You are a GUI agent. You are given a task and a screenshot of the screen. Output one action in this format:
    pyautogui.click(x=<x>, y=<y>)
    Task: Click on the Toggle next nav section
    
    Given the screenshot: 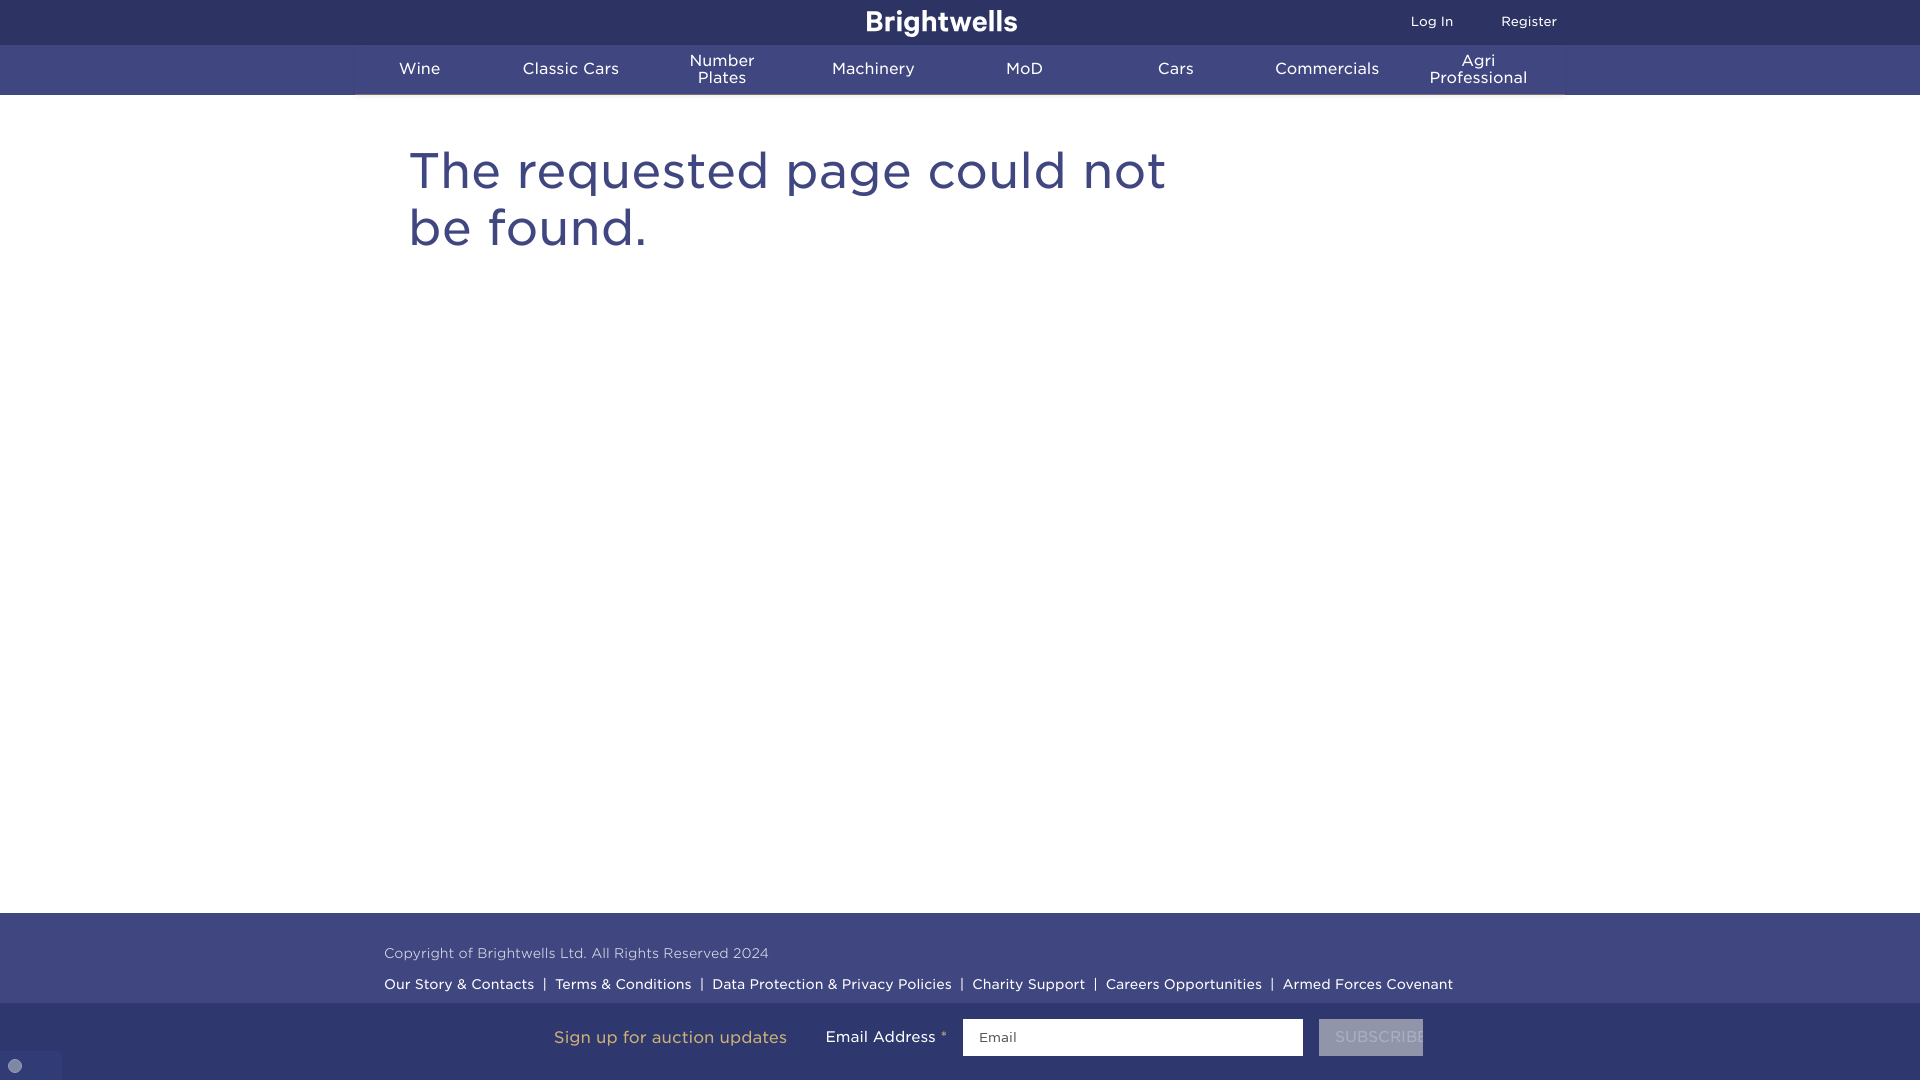 What is the action you would take?
    pyautogui.click(x=430, y=70)
    